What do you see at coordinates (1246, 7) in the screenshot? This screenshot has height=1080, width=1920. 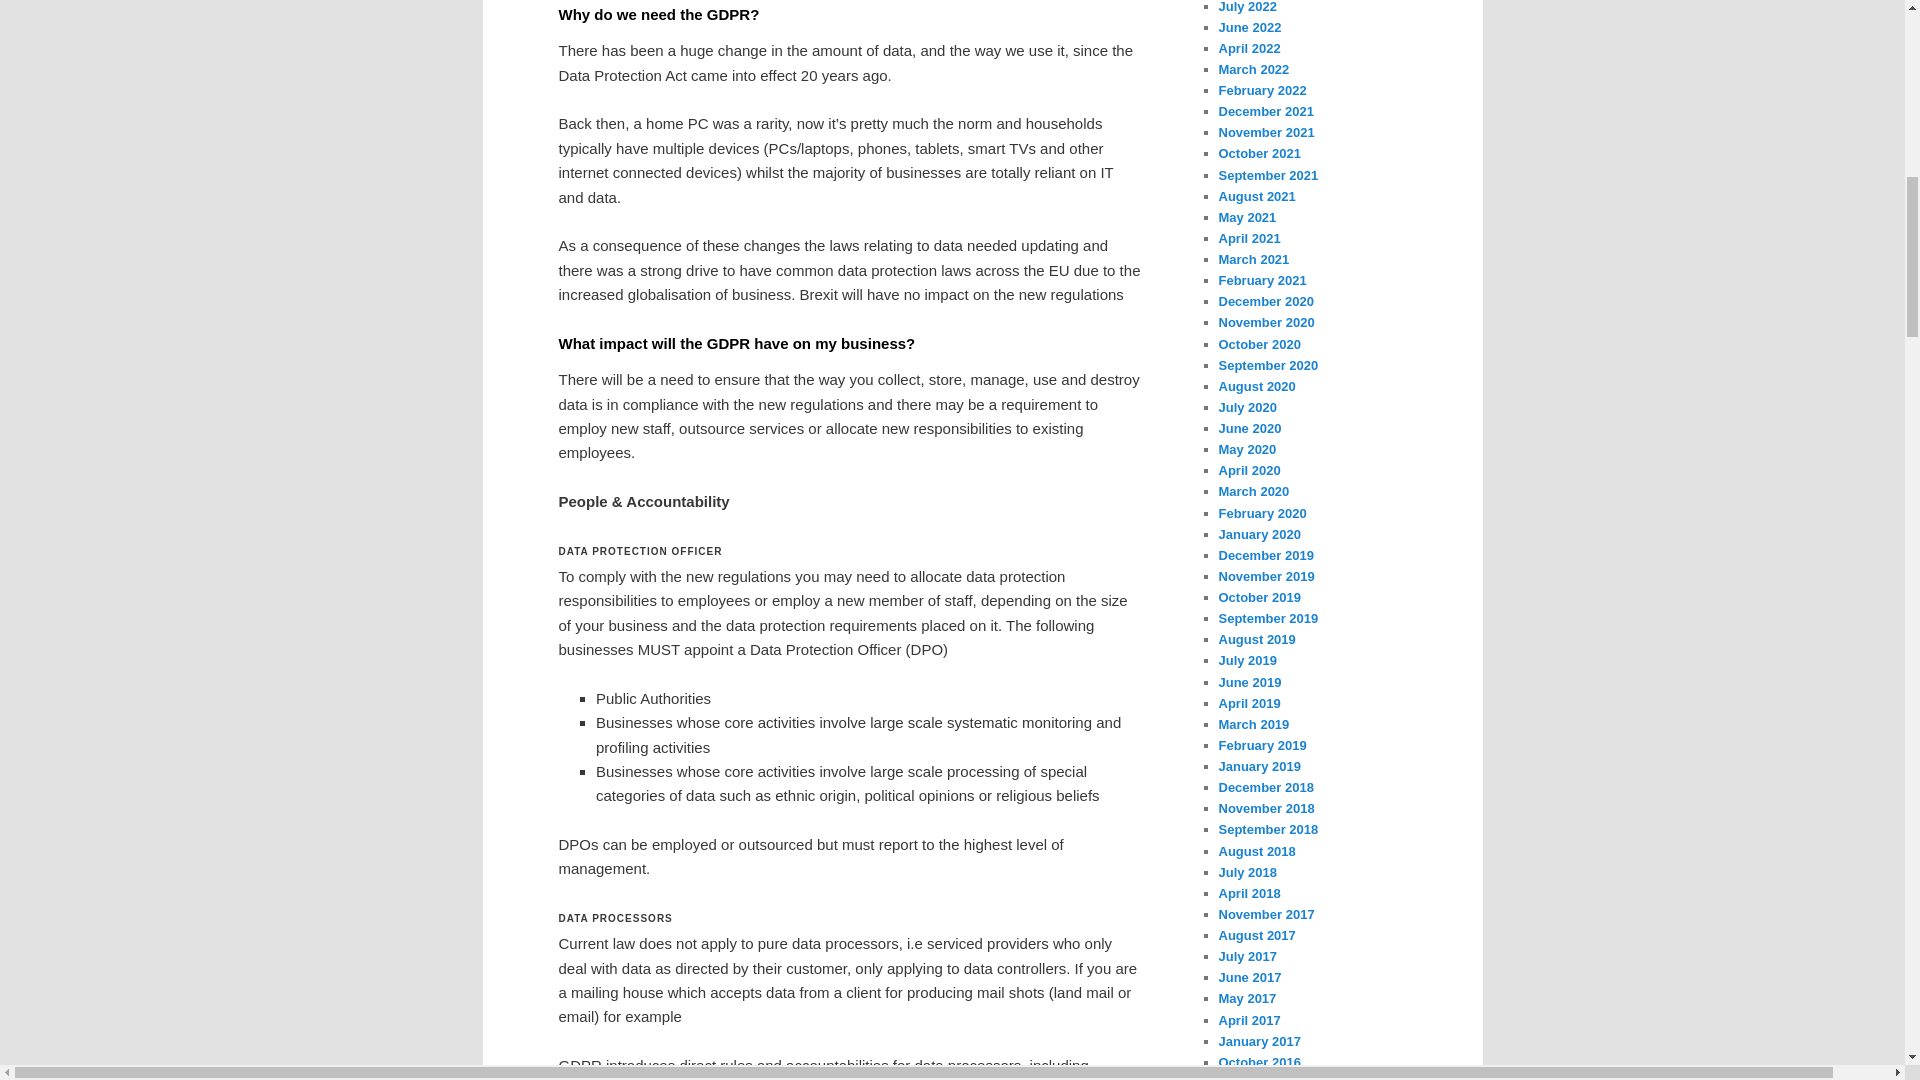 I see `July 2022` at bounding box center [1246, 7].